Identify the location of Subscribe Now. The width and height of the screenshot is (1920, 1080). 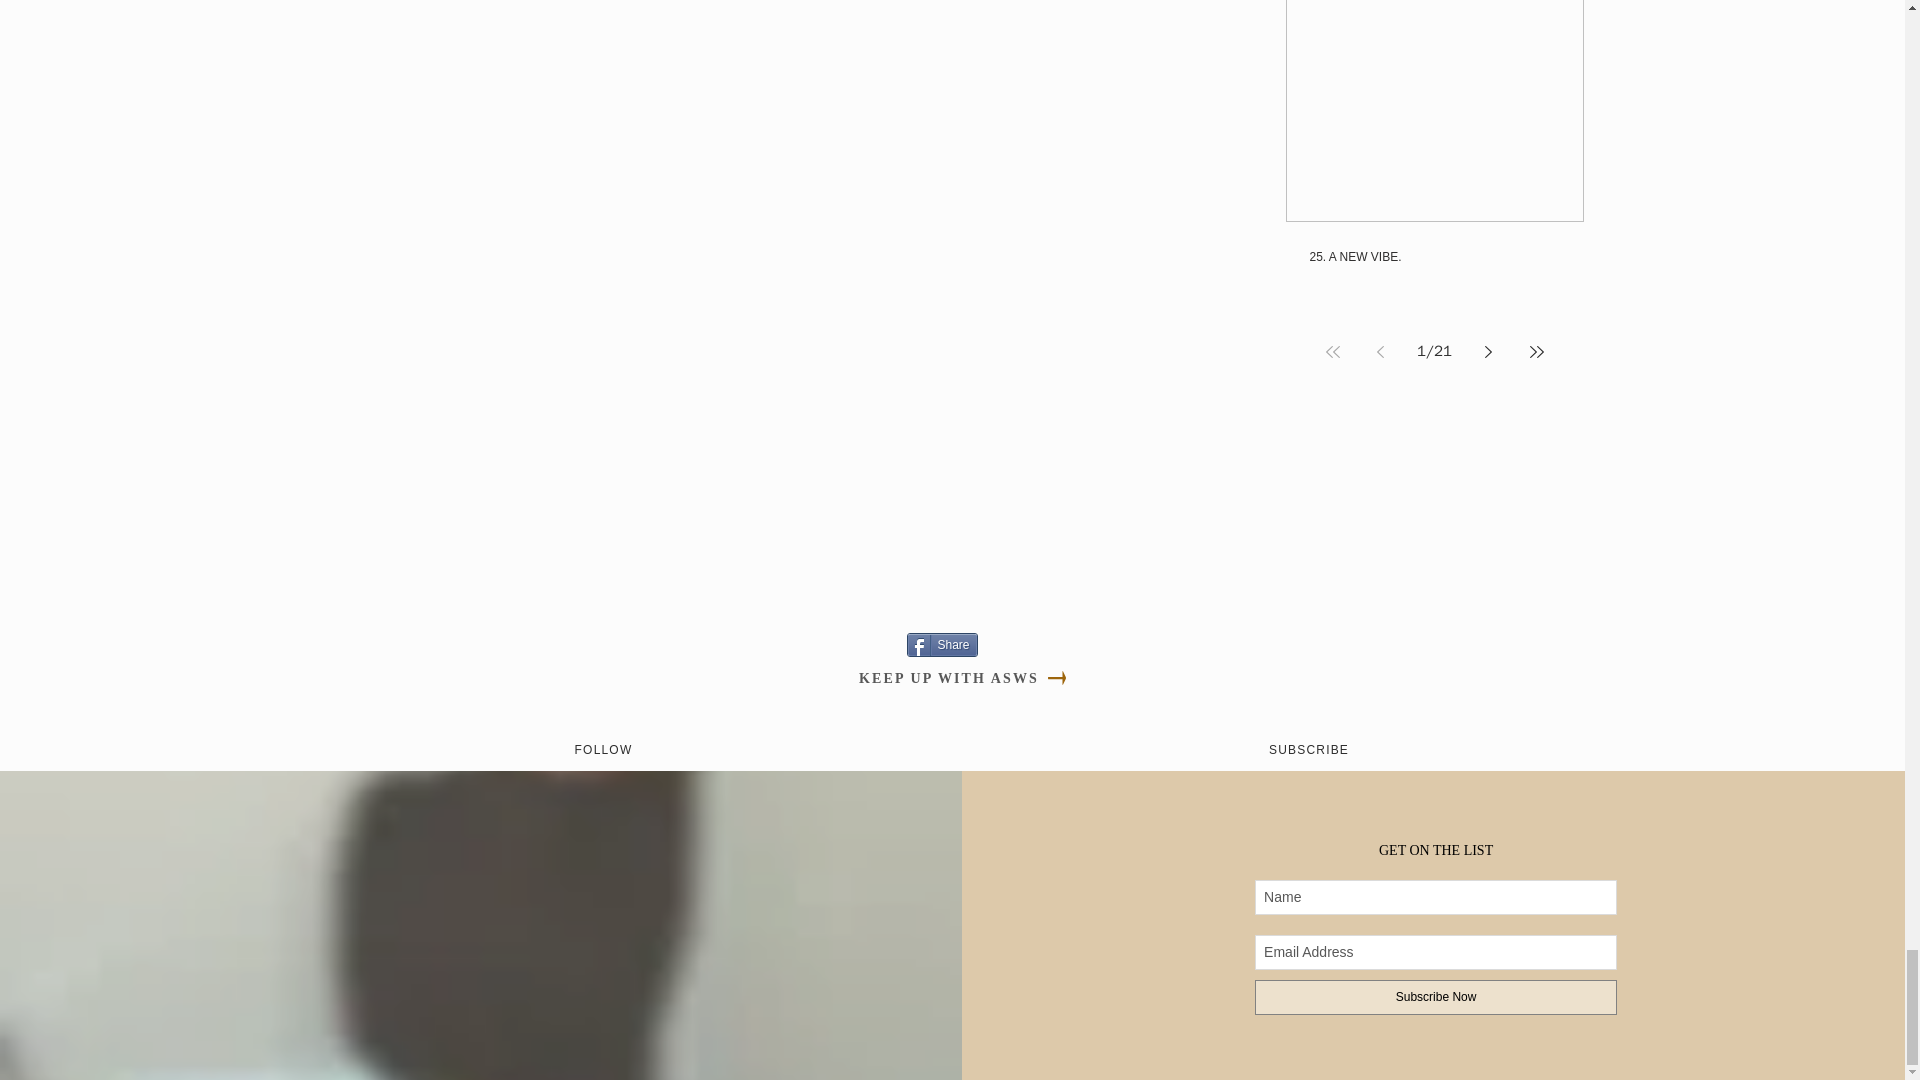
(1436, 997).